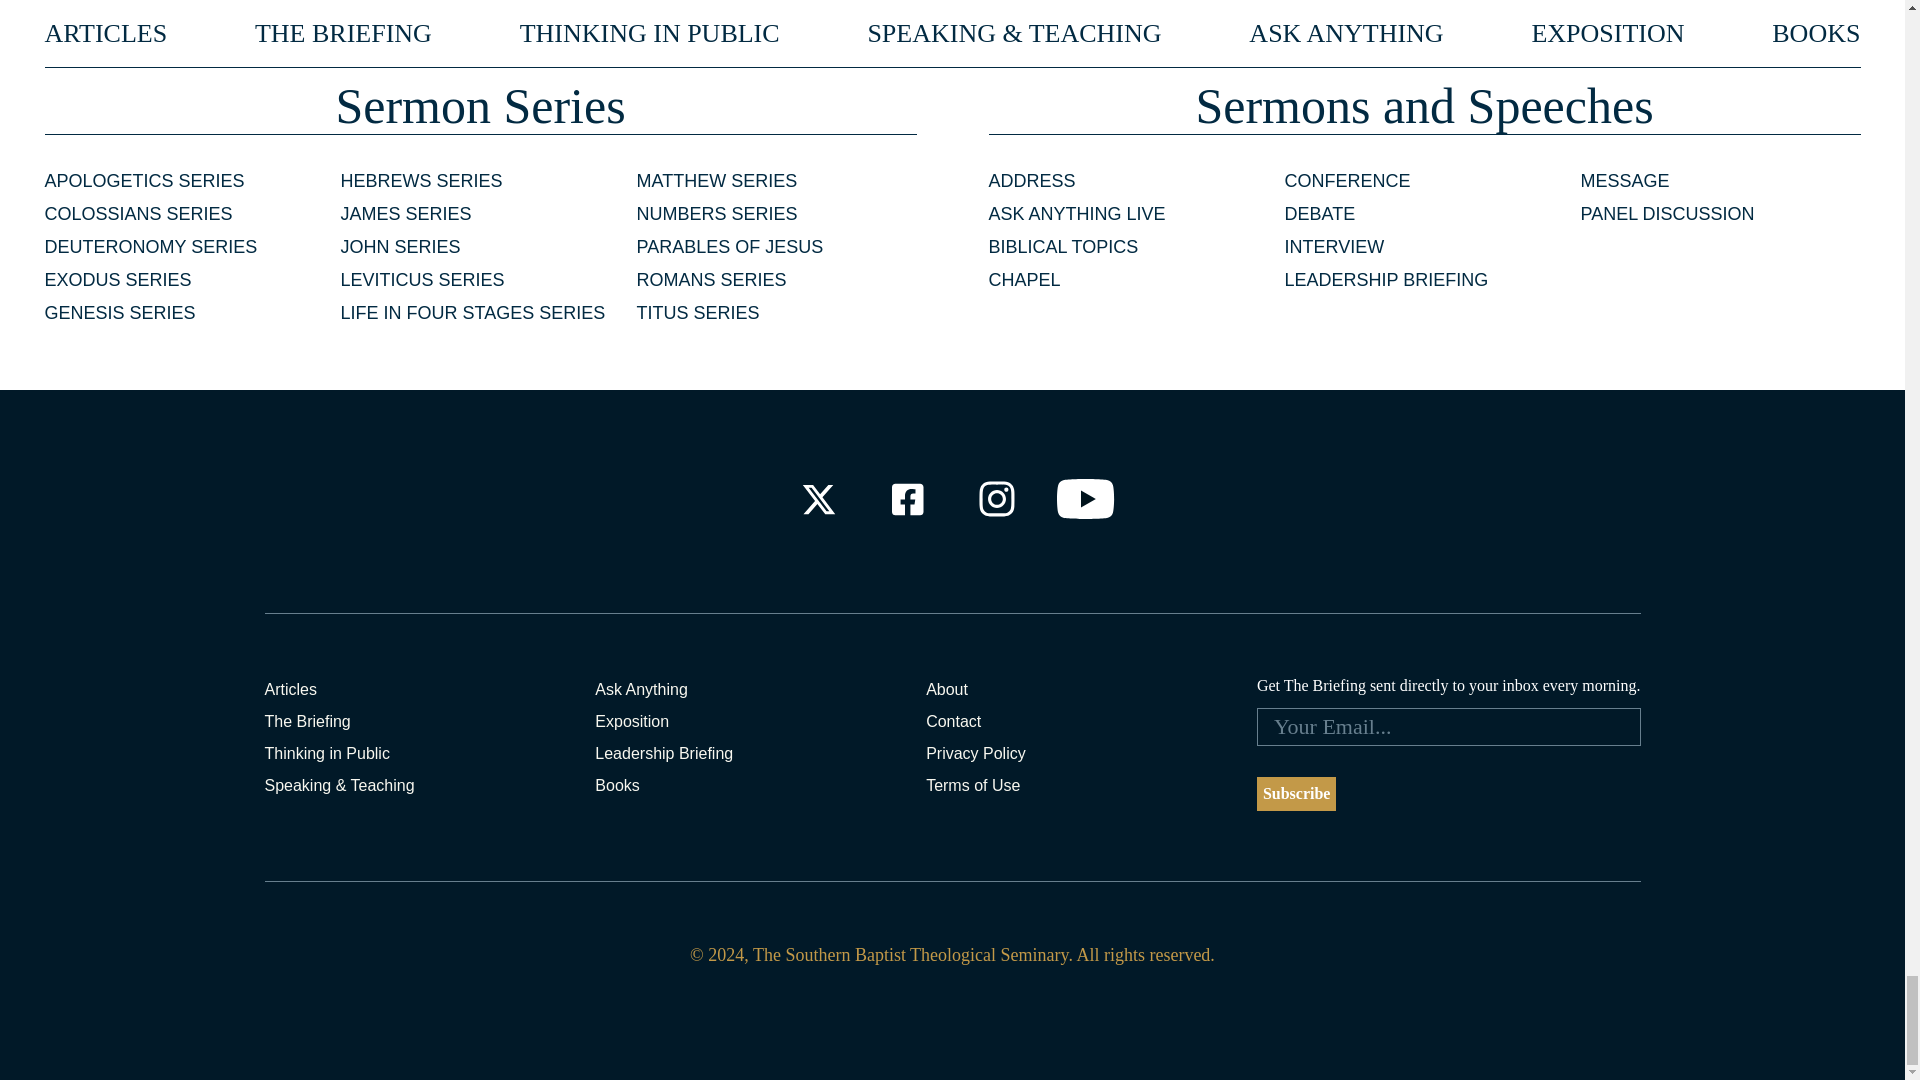  Describe the element at coordinates (1296, 794) in the screenshot. I see `Subscribe` at that location.